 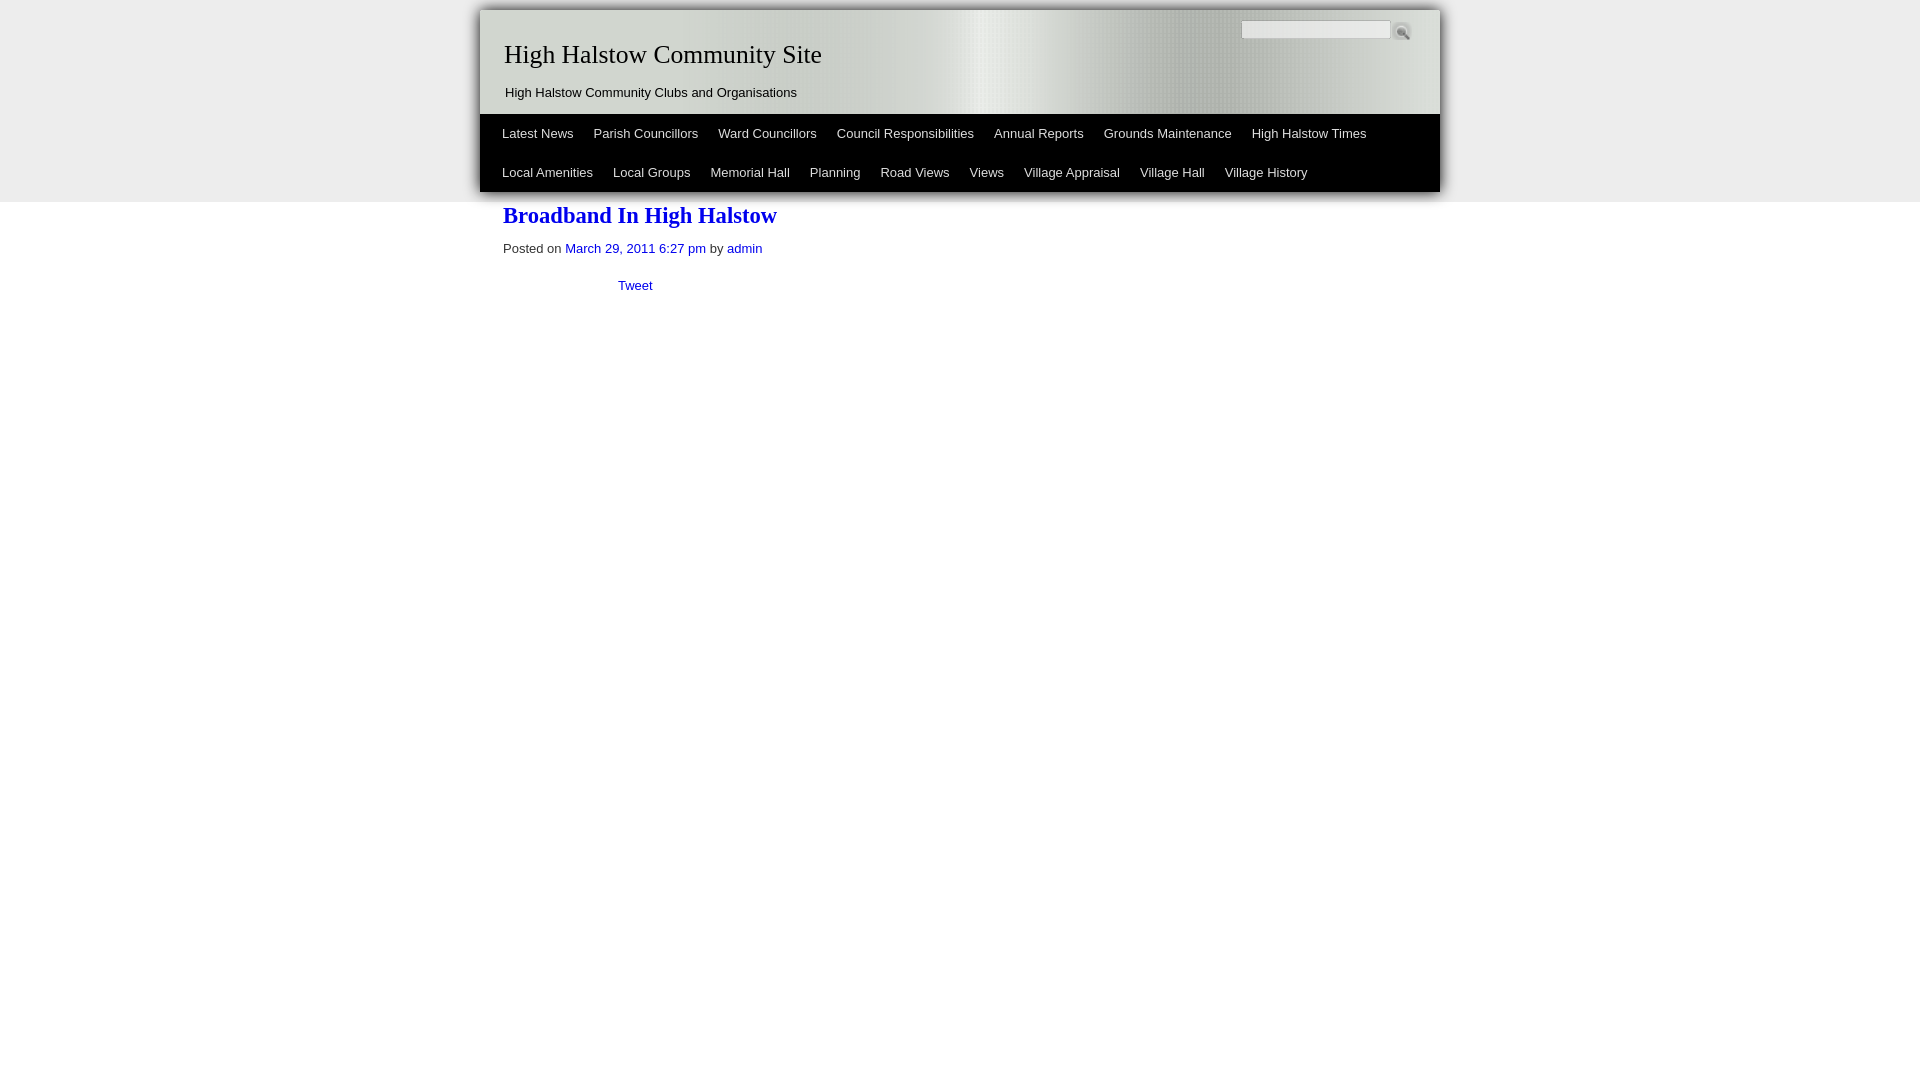 What do you see at coordinates (749, 172) in the screenshot?
I see `Memorial Hall` at bounding box center [749, 172].